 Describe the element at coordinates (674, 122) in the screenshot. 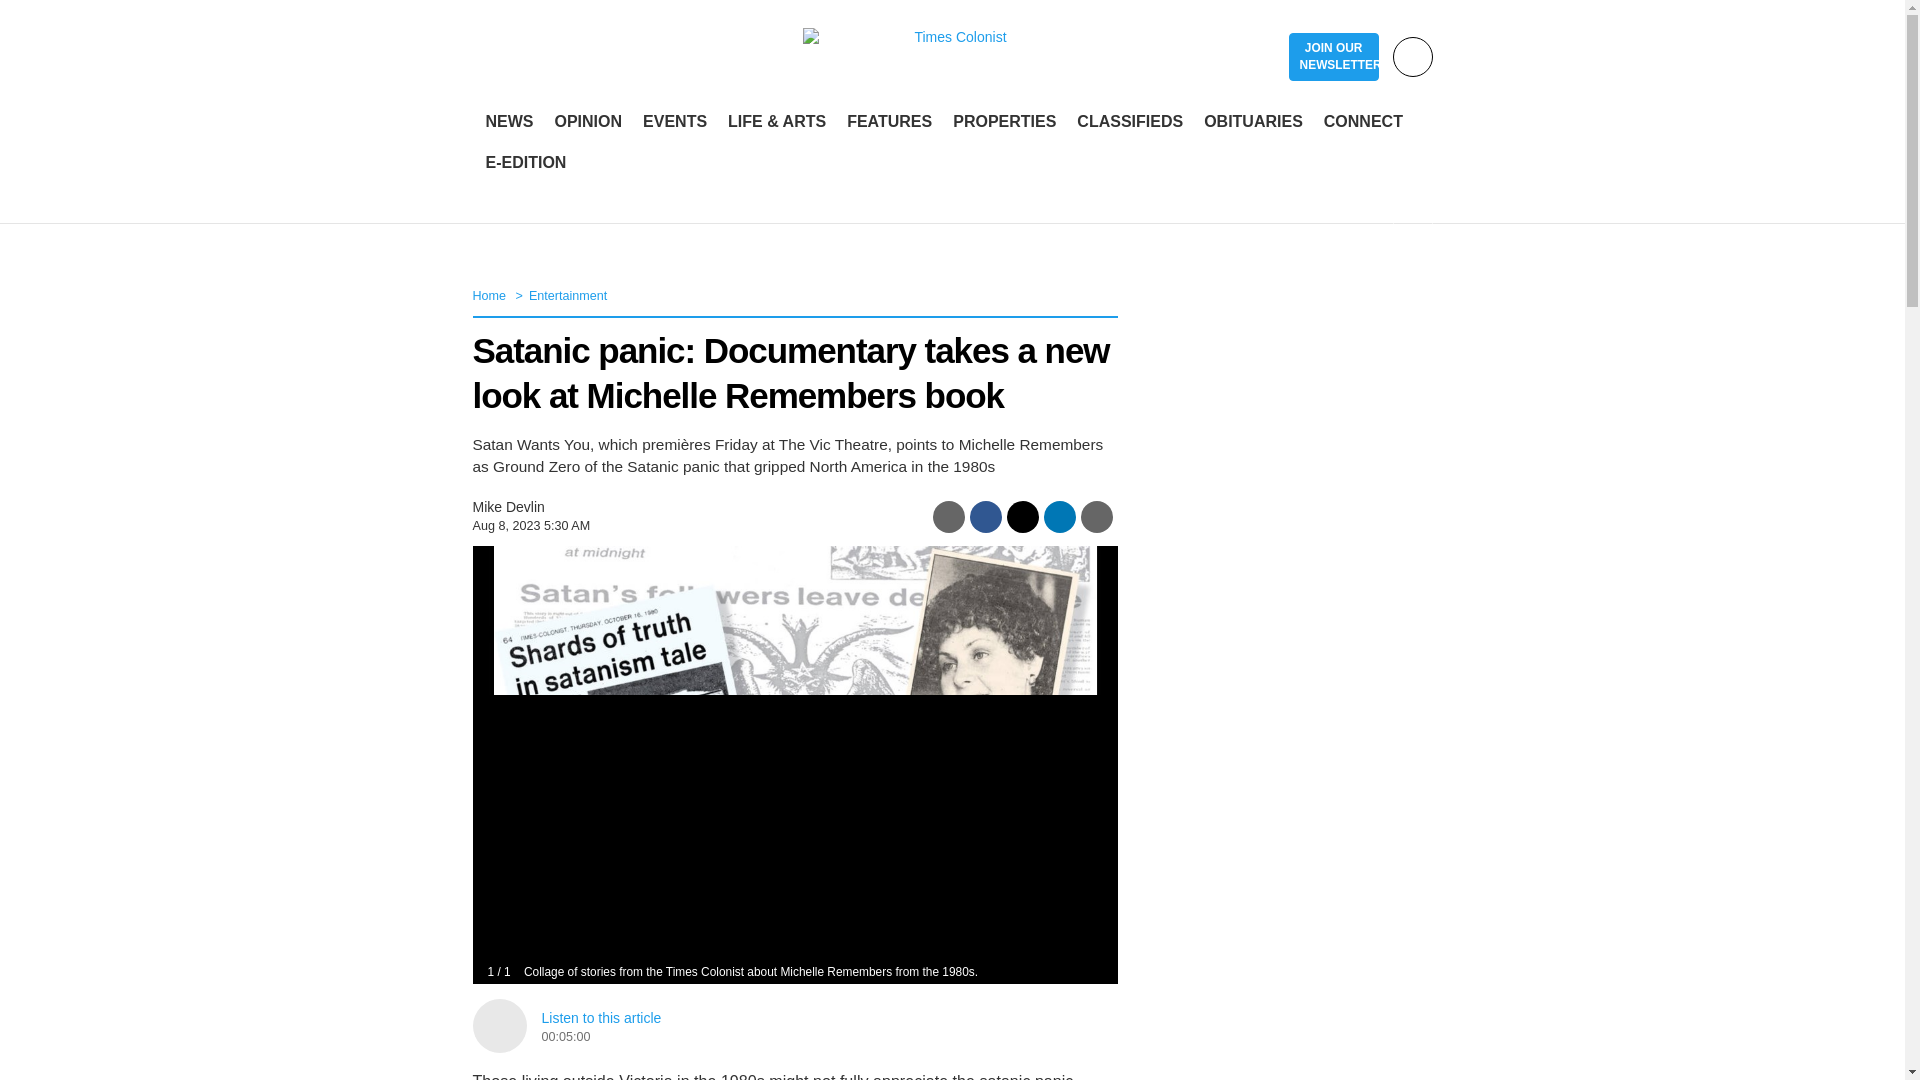

I see `EVENTS` at that location.